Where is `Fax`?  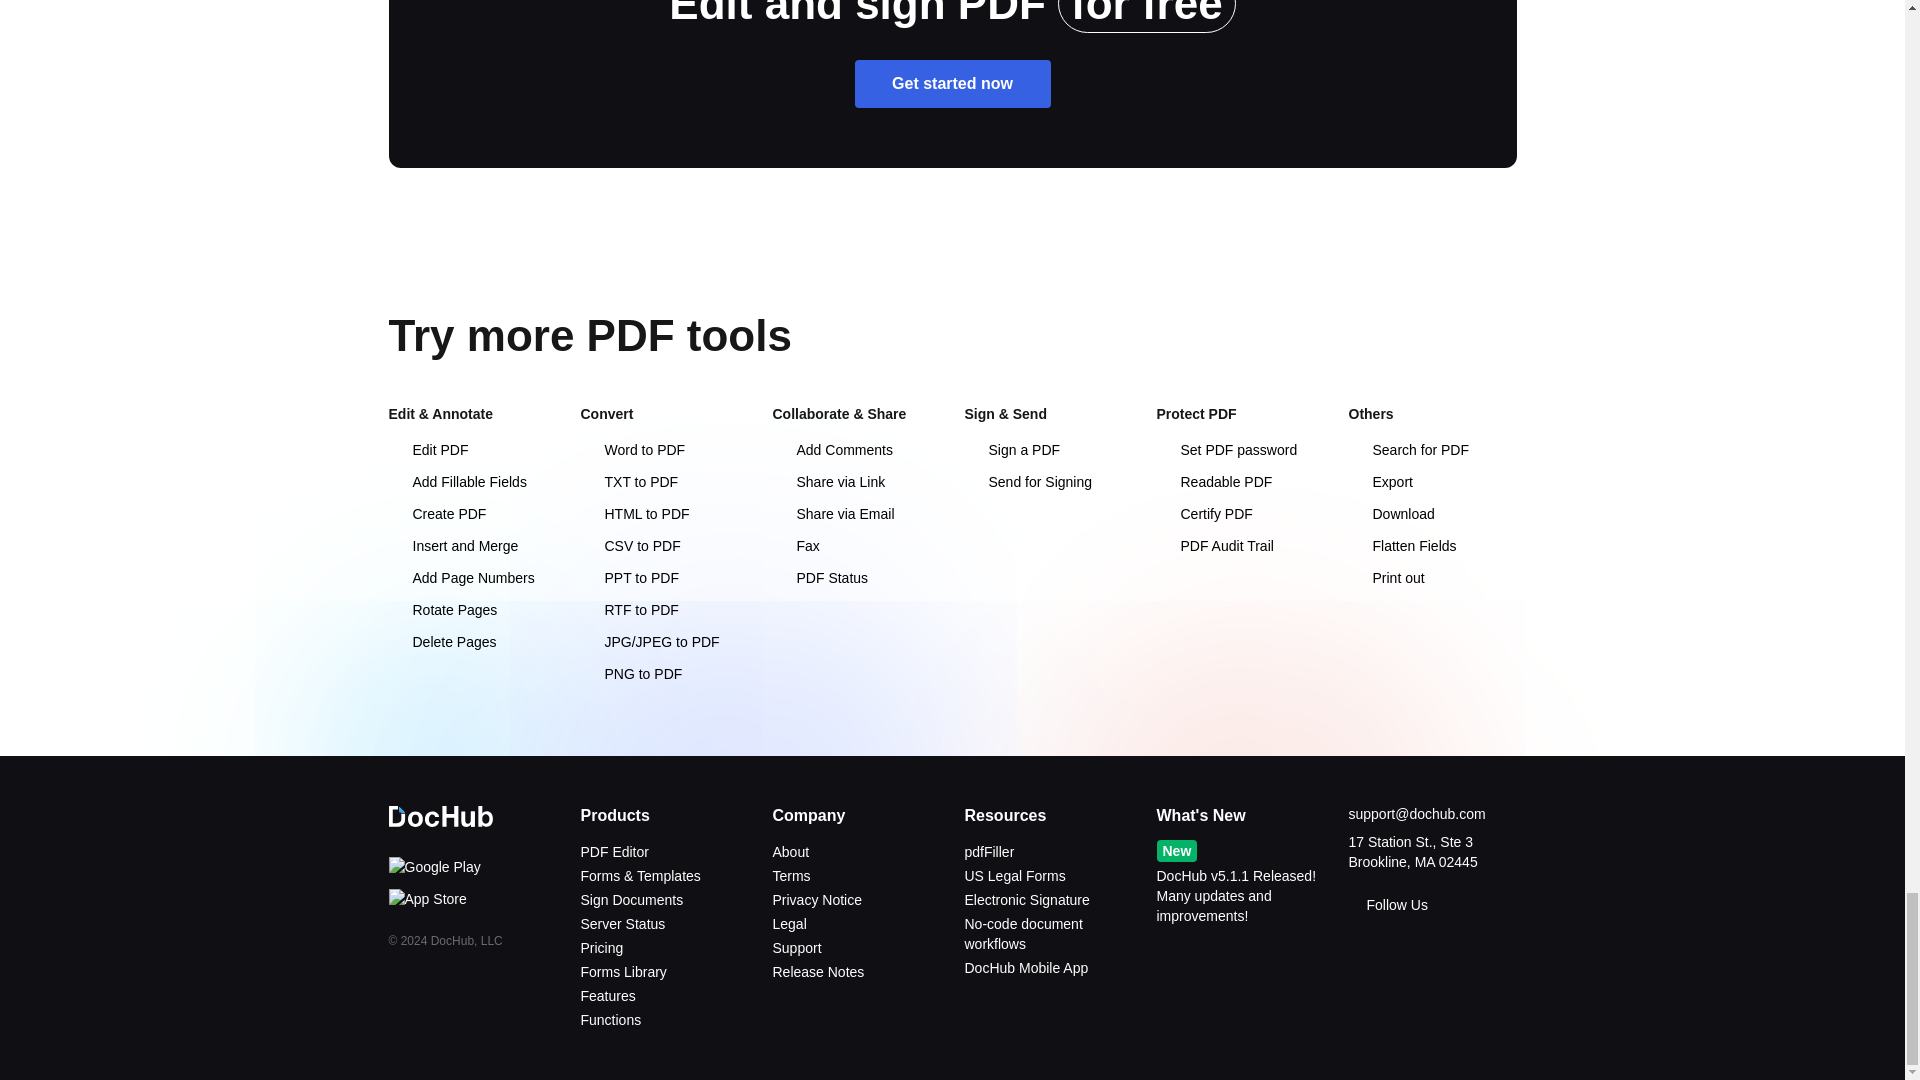
Fax is located at coordinates (795, 546).